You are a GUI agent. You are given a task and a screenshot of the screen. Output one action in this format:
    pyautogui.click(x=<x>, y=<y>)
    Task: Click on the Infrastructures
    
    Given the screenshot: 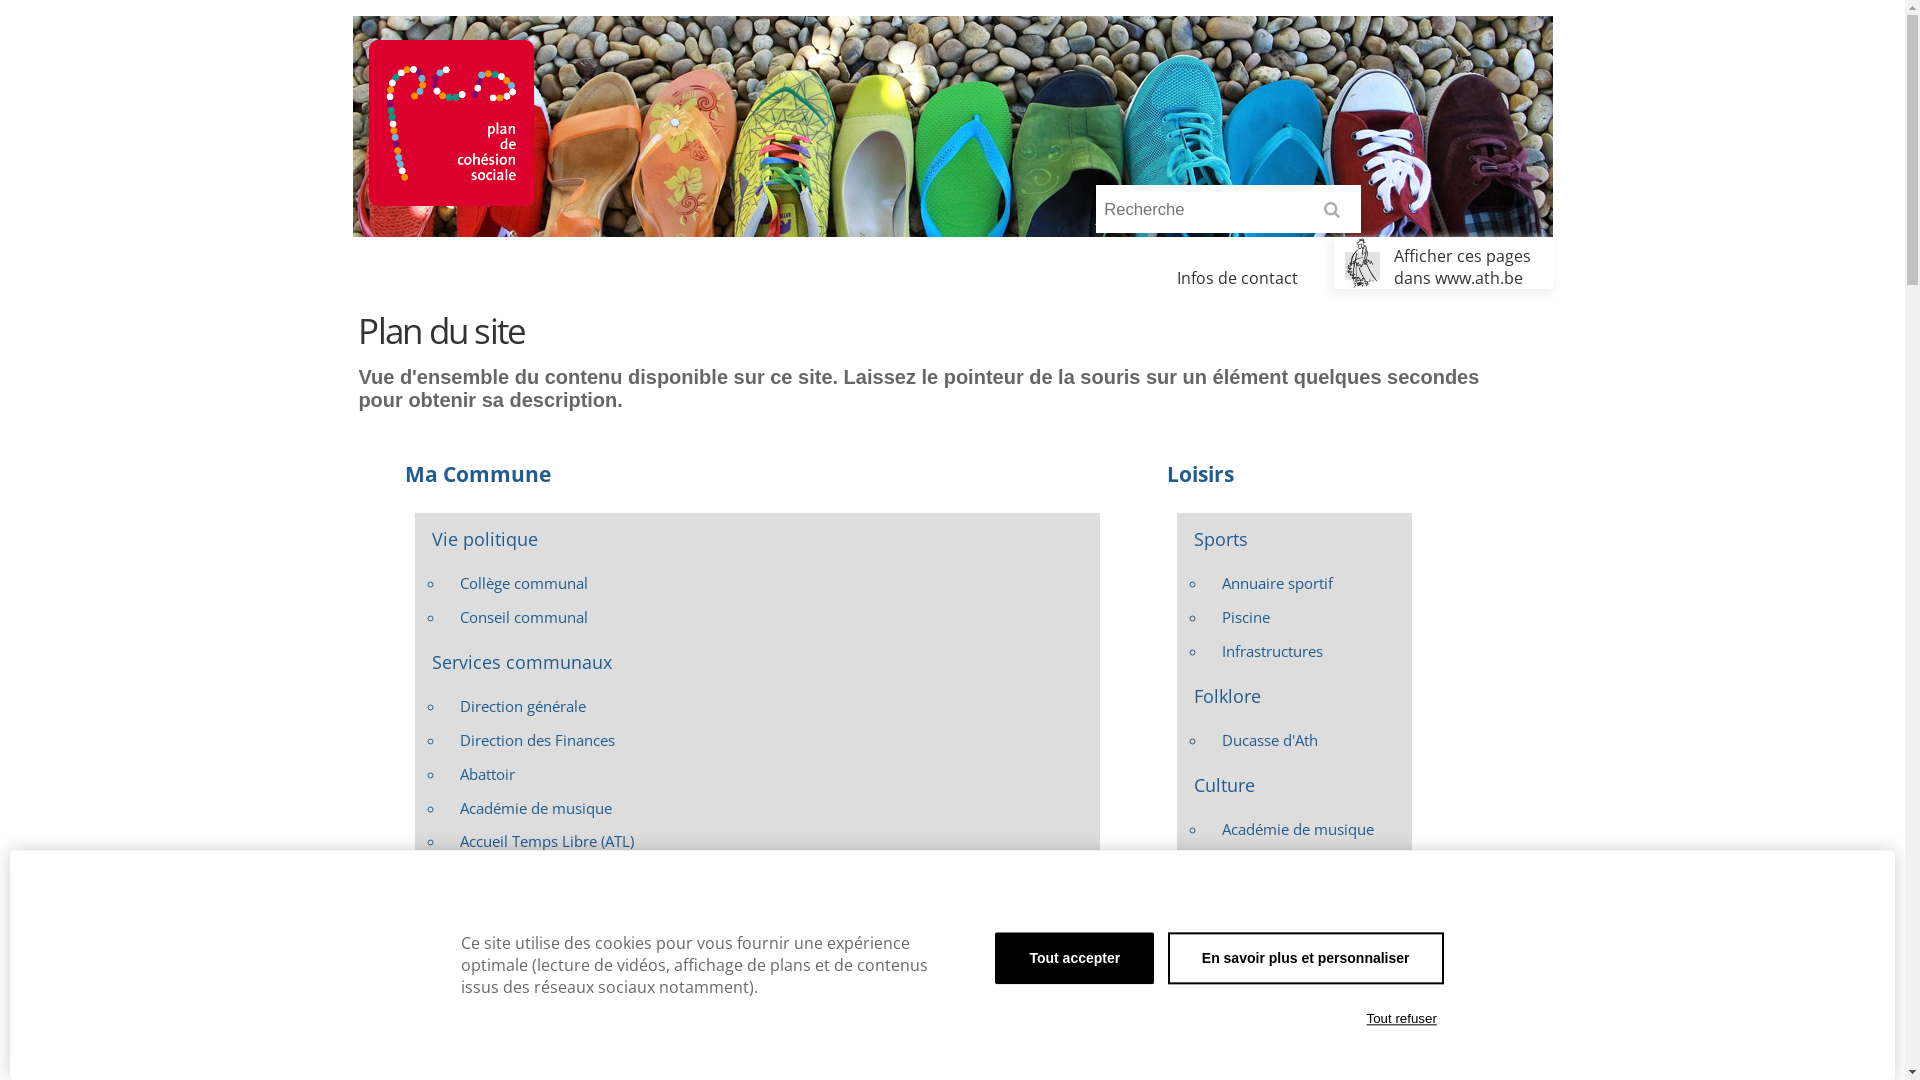 What is the action you would take?
    pyautogui.click(x=1309, y=651)
    